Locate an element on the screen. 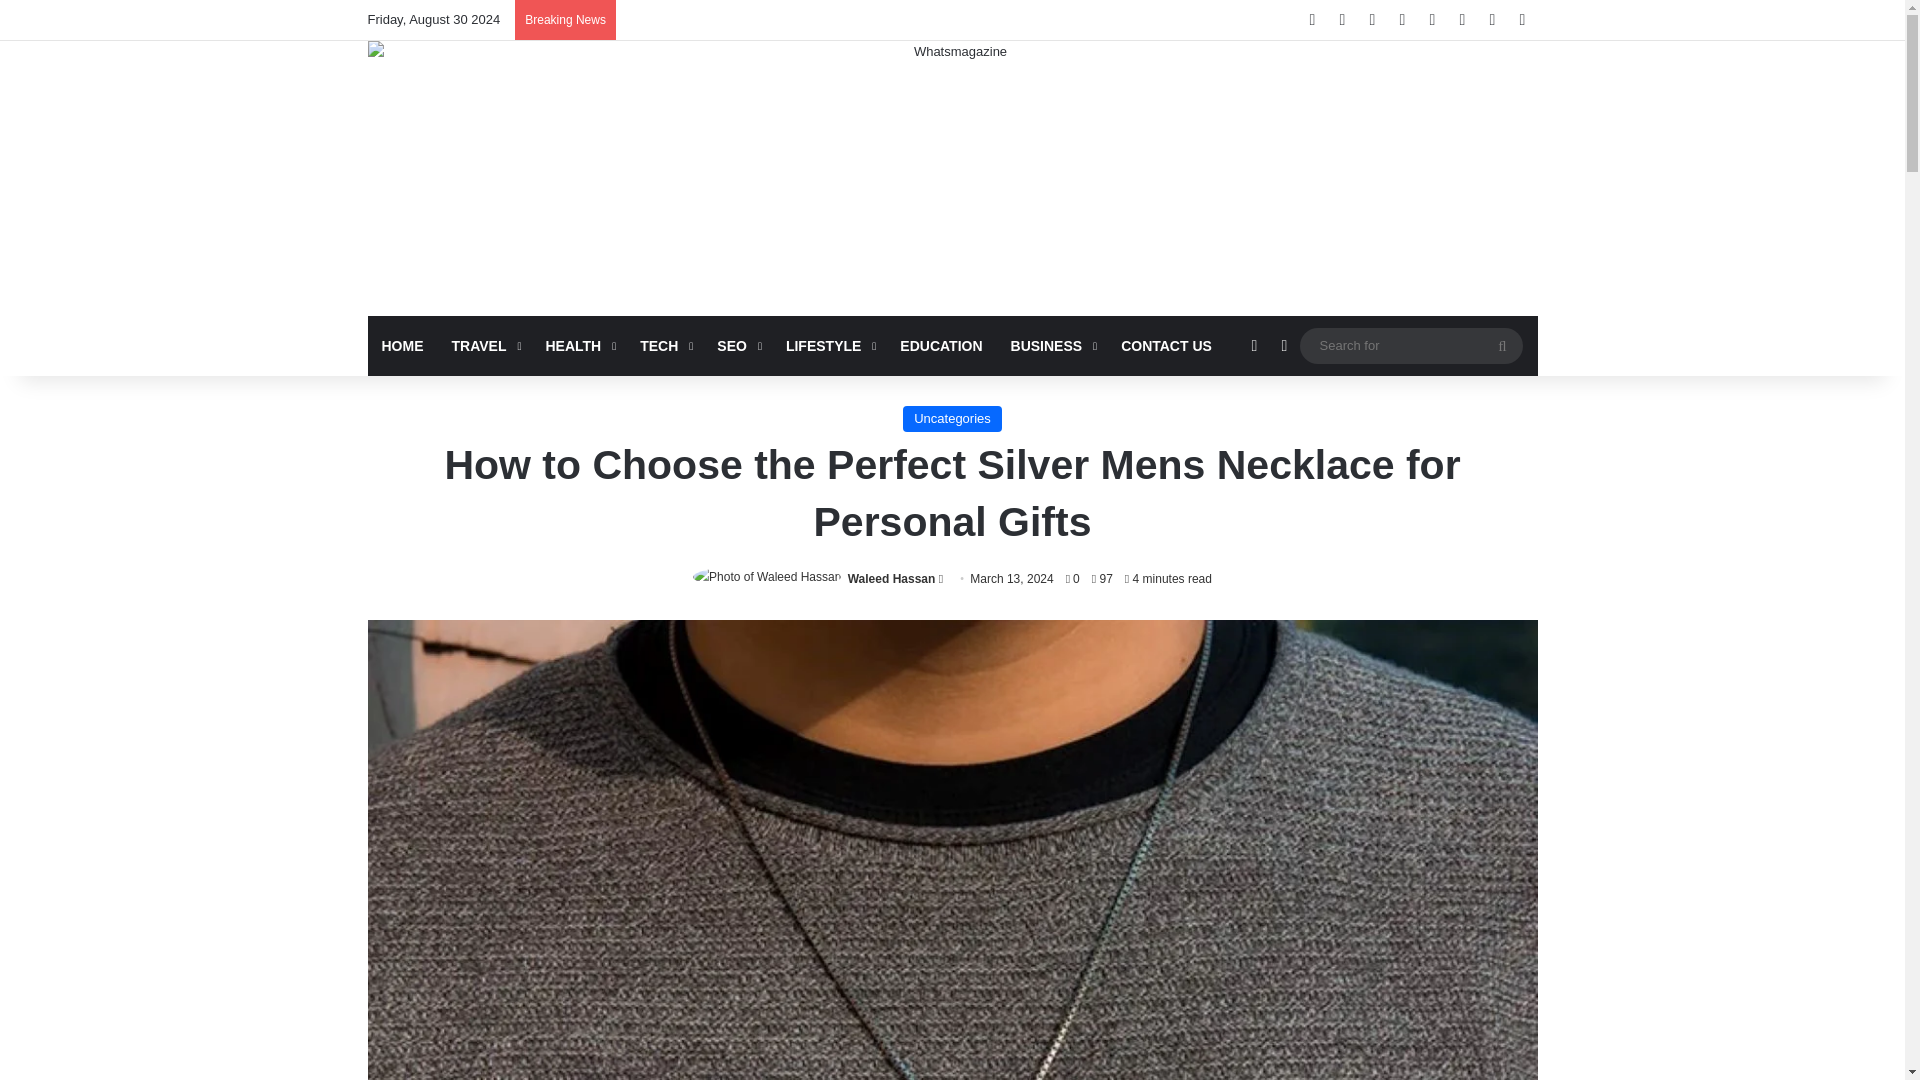 The height and width of the screenshot is (1080, 1920). EDUCATION is located at coordinates (940, 346).